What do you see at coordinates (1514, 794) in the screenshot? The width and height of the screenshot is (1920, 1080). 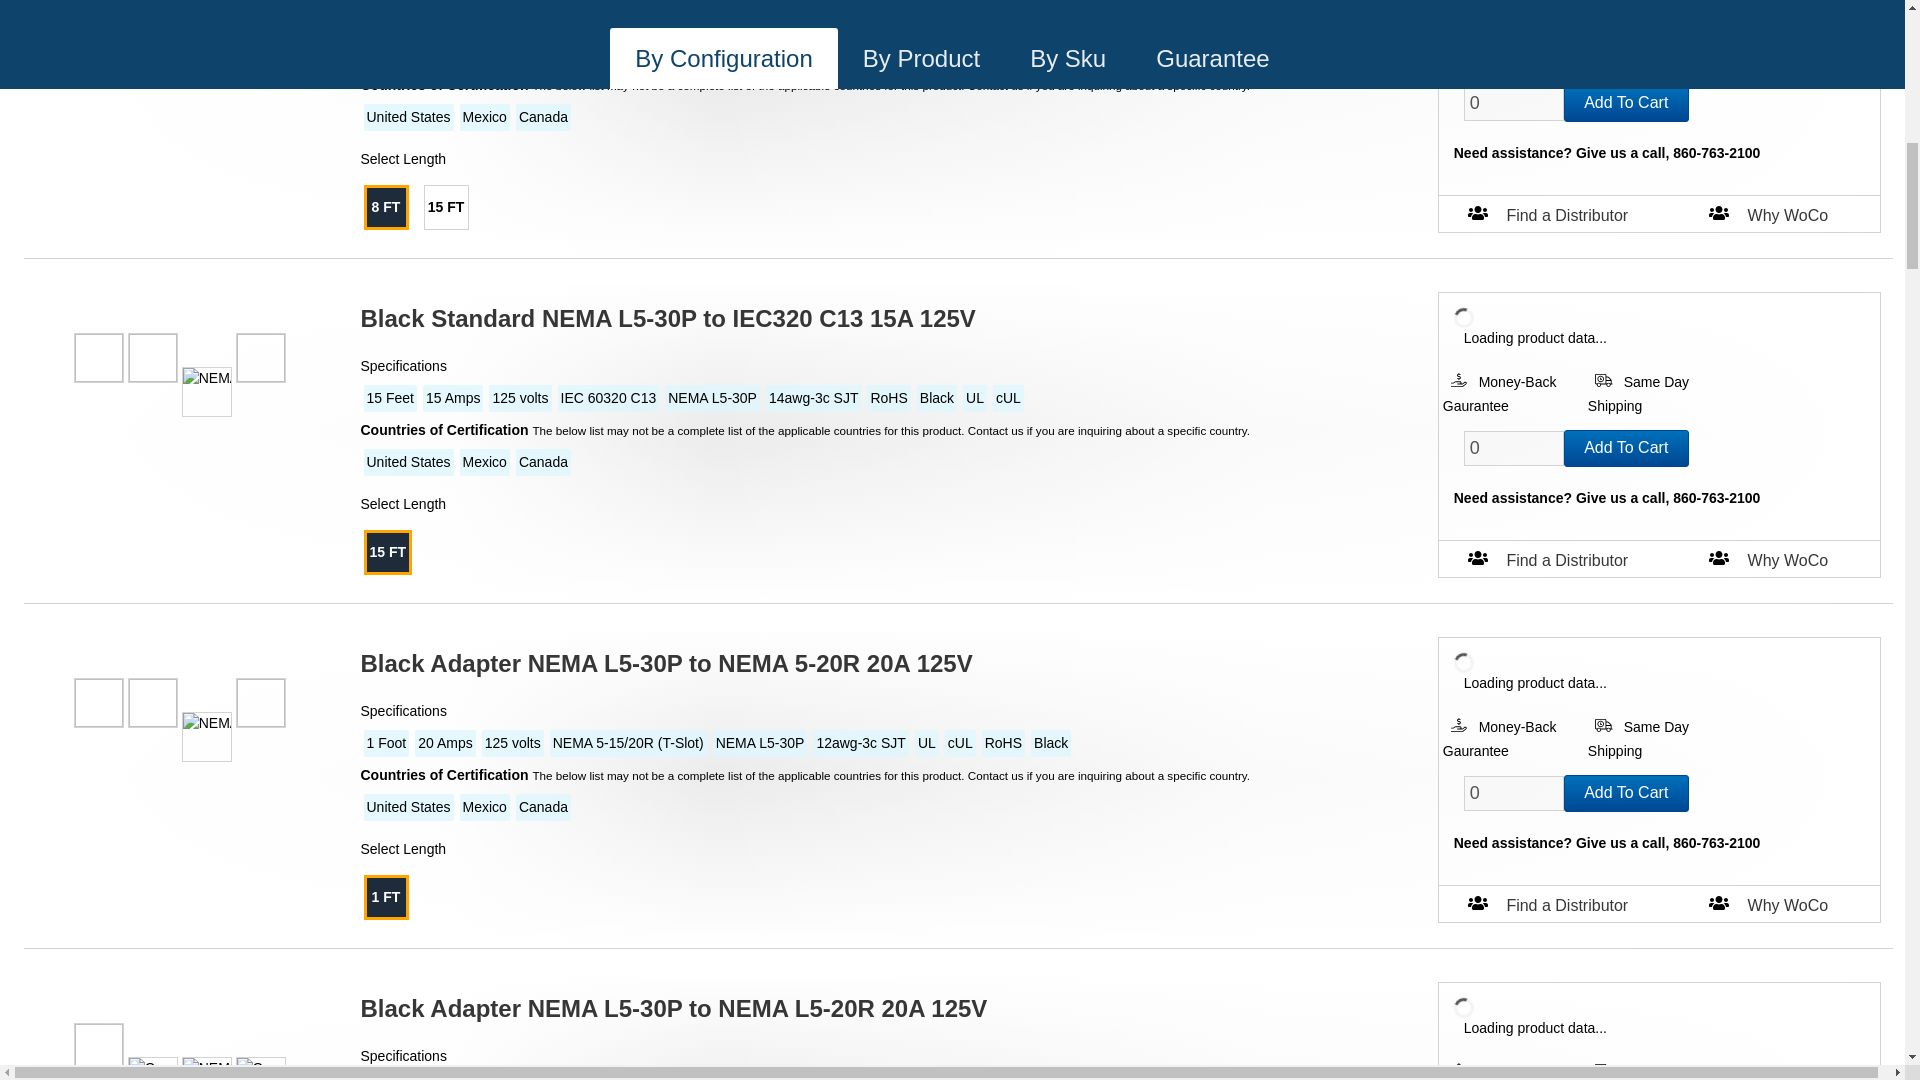 I see `0` at bounding box center [1514, 794].